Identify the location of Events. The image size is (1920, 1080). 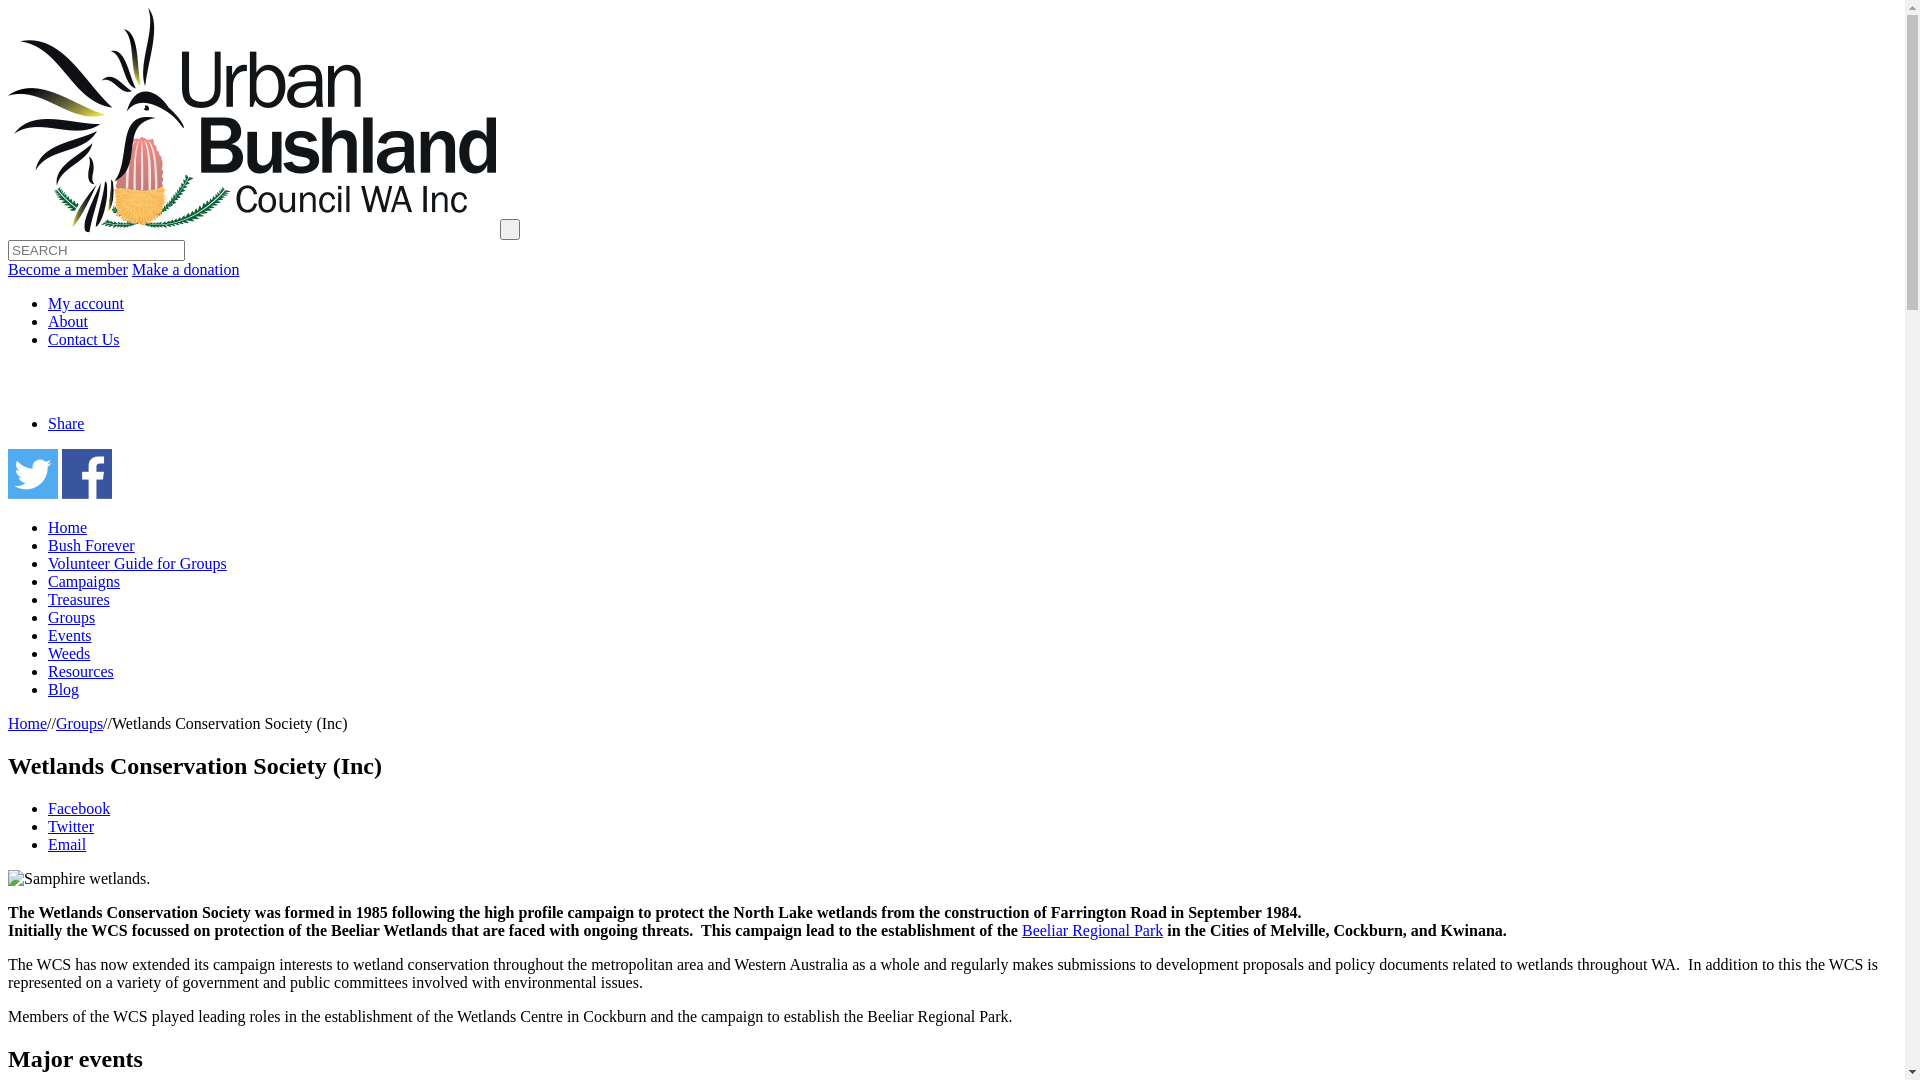
(70, 636).